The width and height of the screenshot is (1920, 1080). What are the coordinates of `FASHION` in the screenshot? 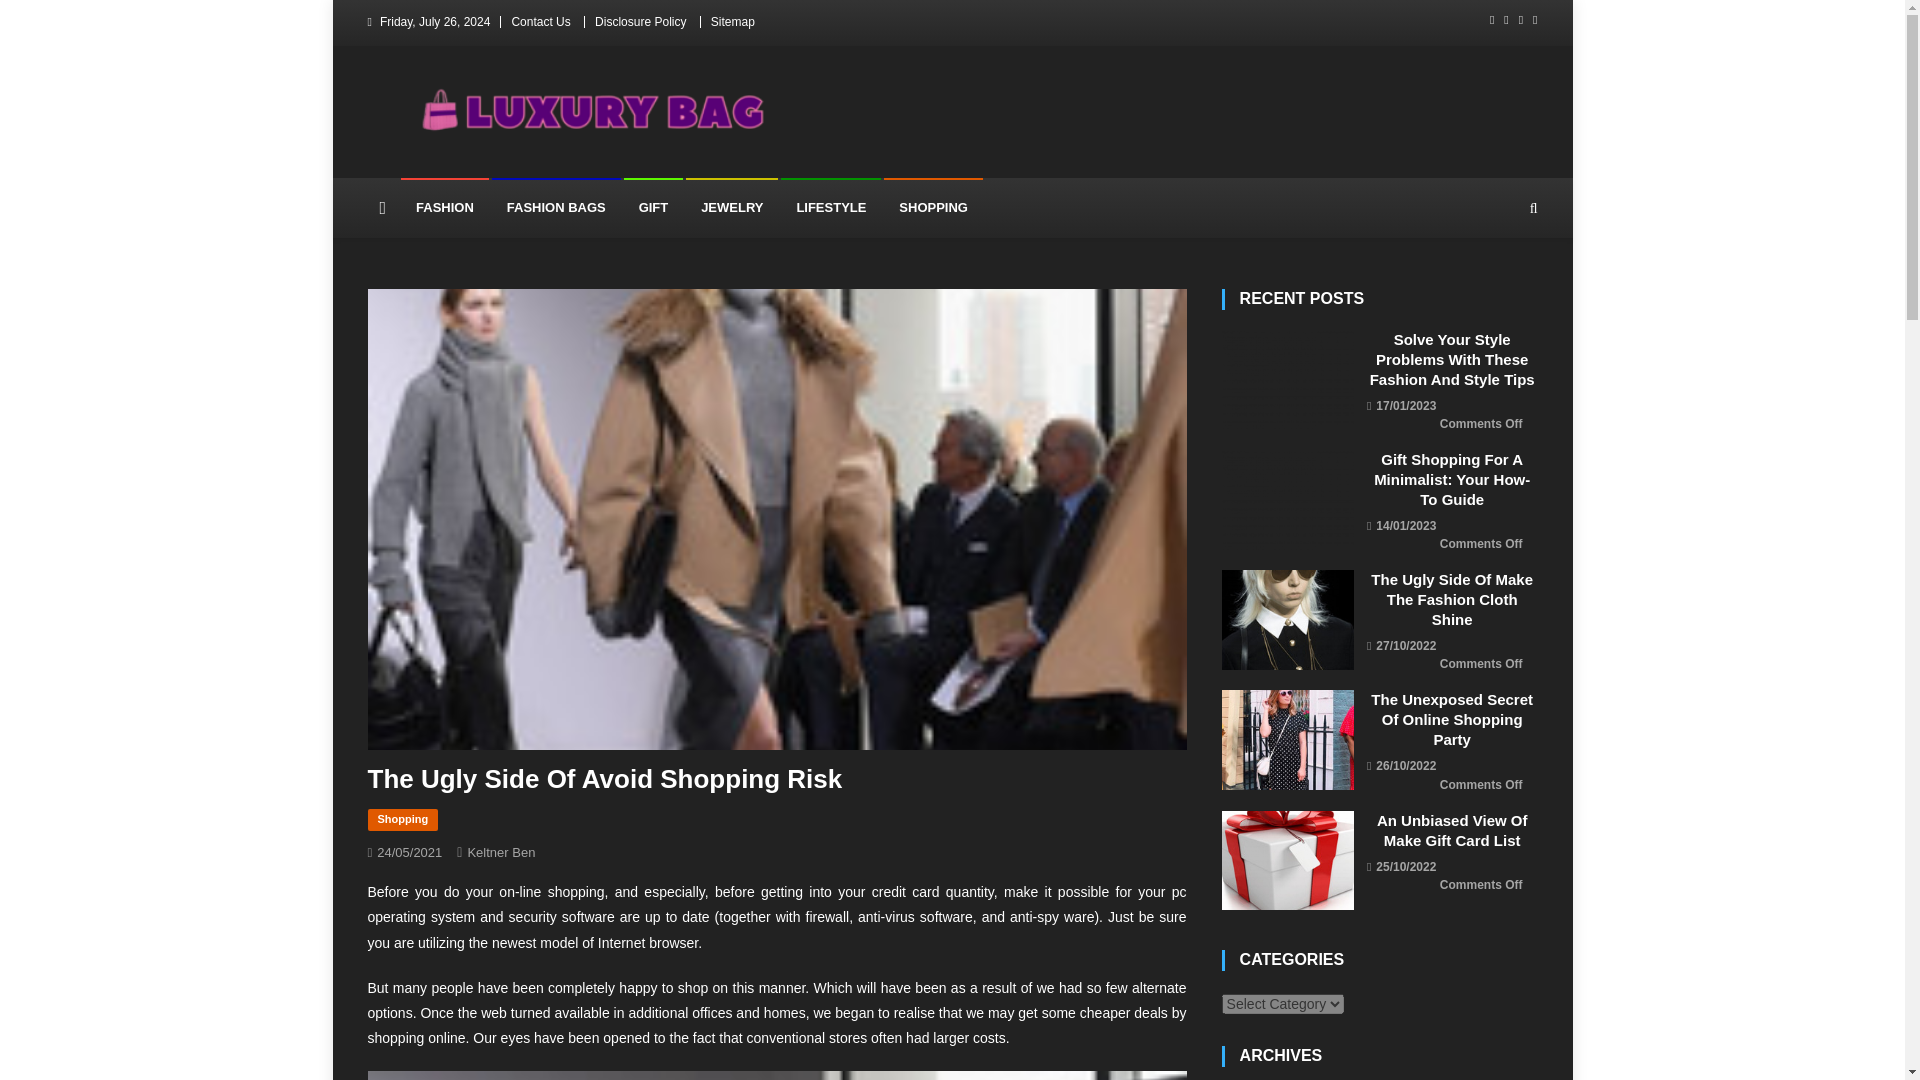 It's located at (445, 208).